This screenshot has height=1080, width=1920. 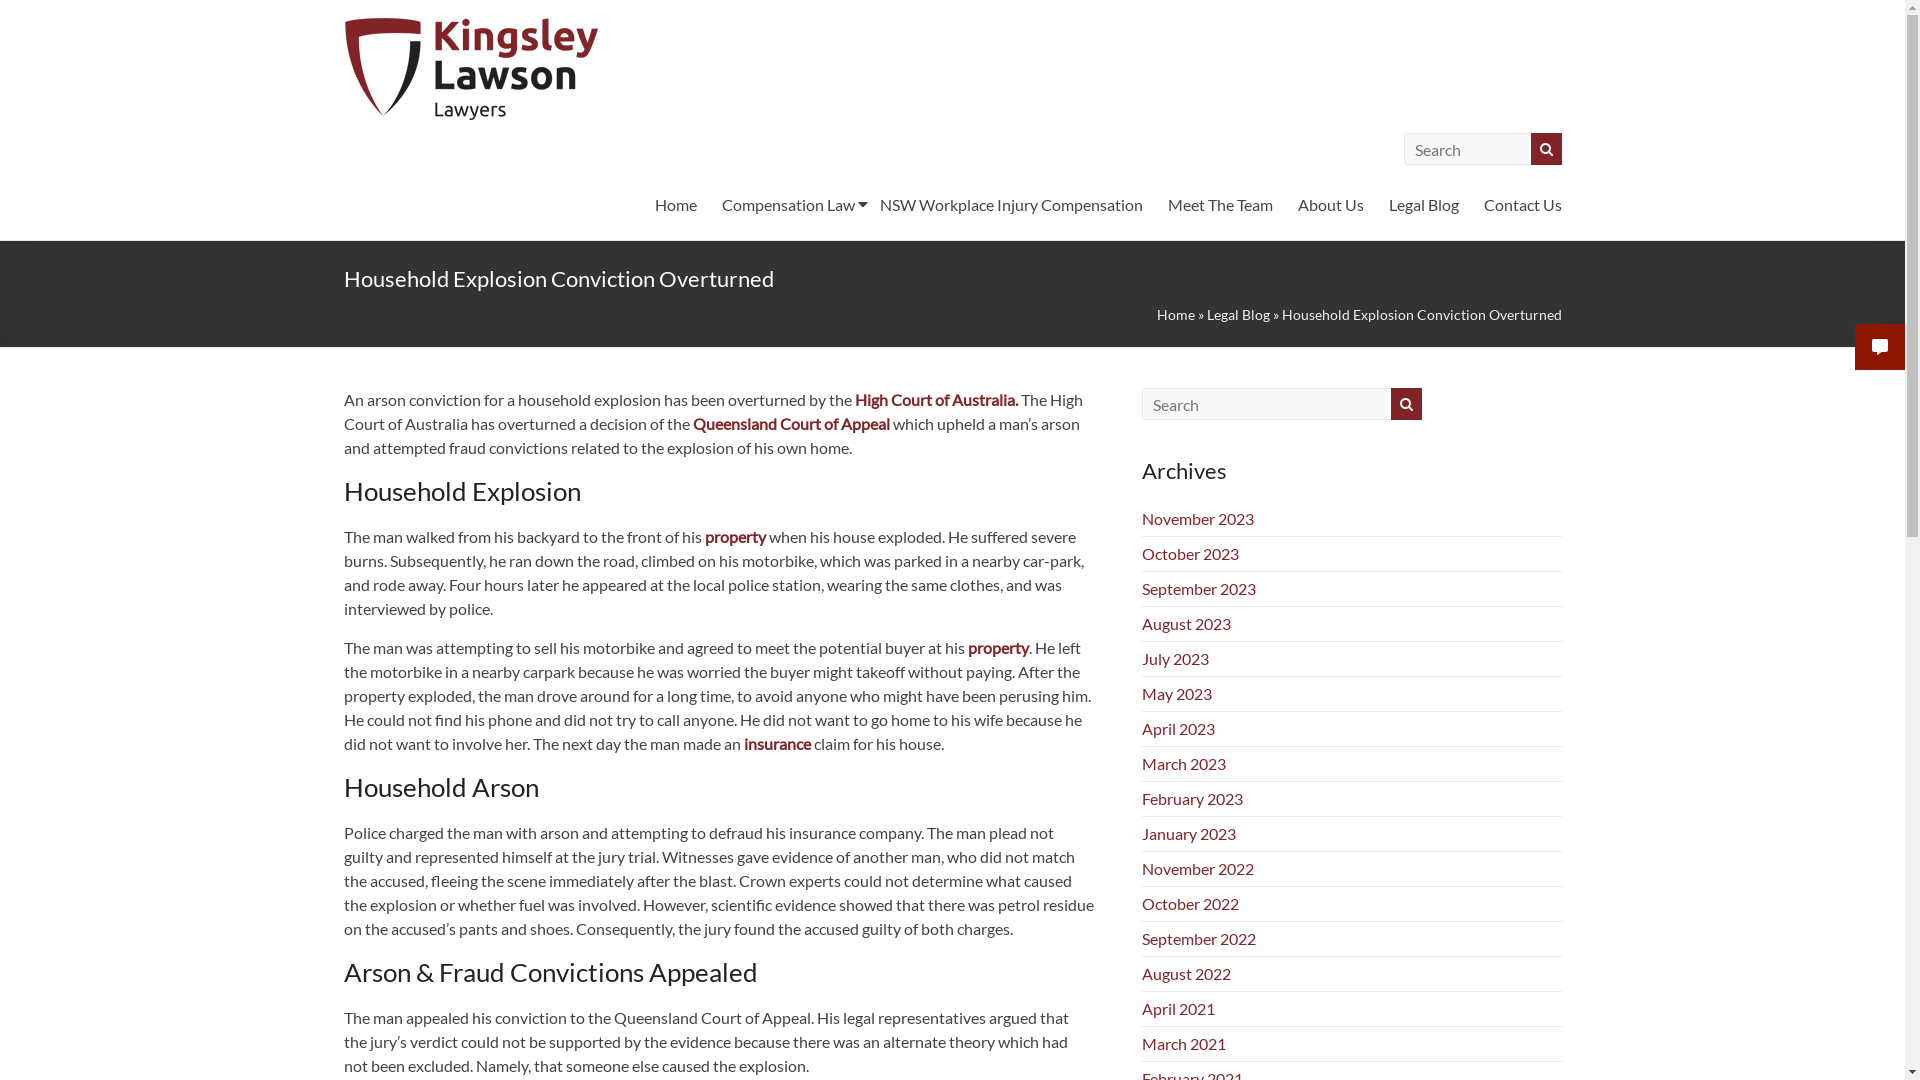 I want to click on February 2023, so click(x=1192, y=798).